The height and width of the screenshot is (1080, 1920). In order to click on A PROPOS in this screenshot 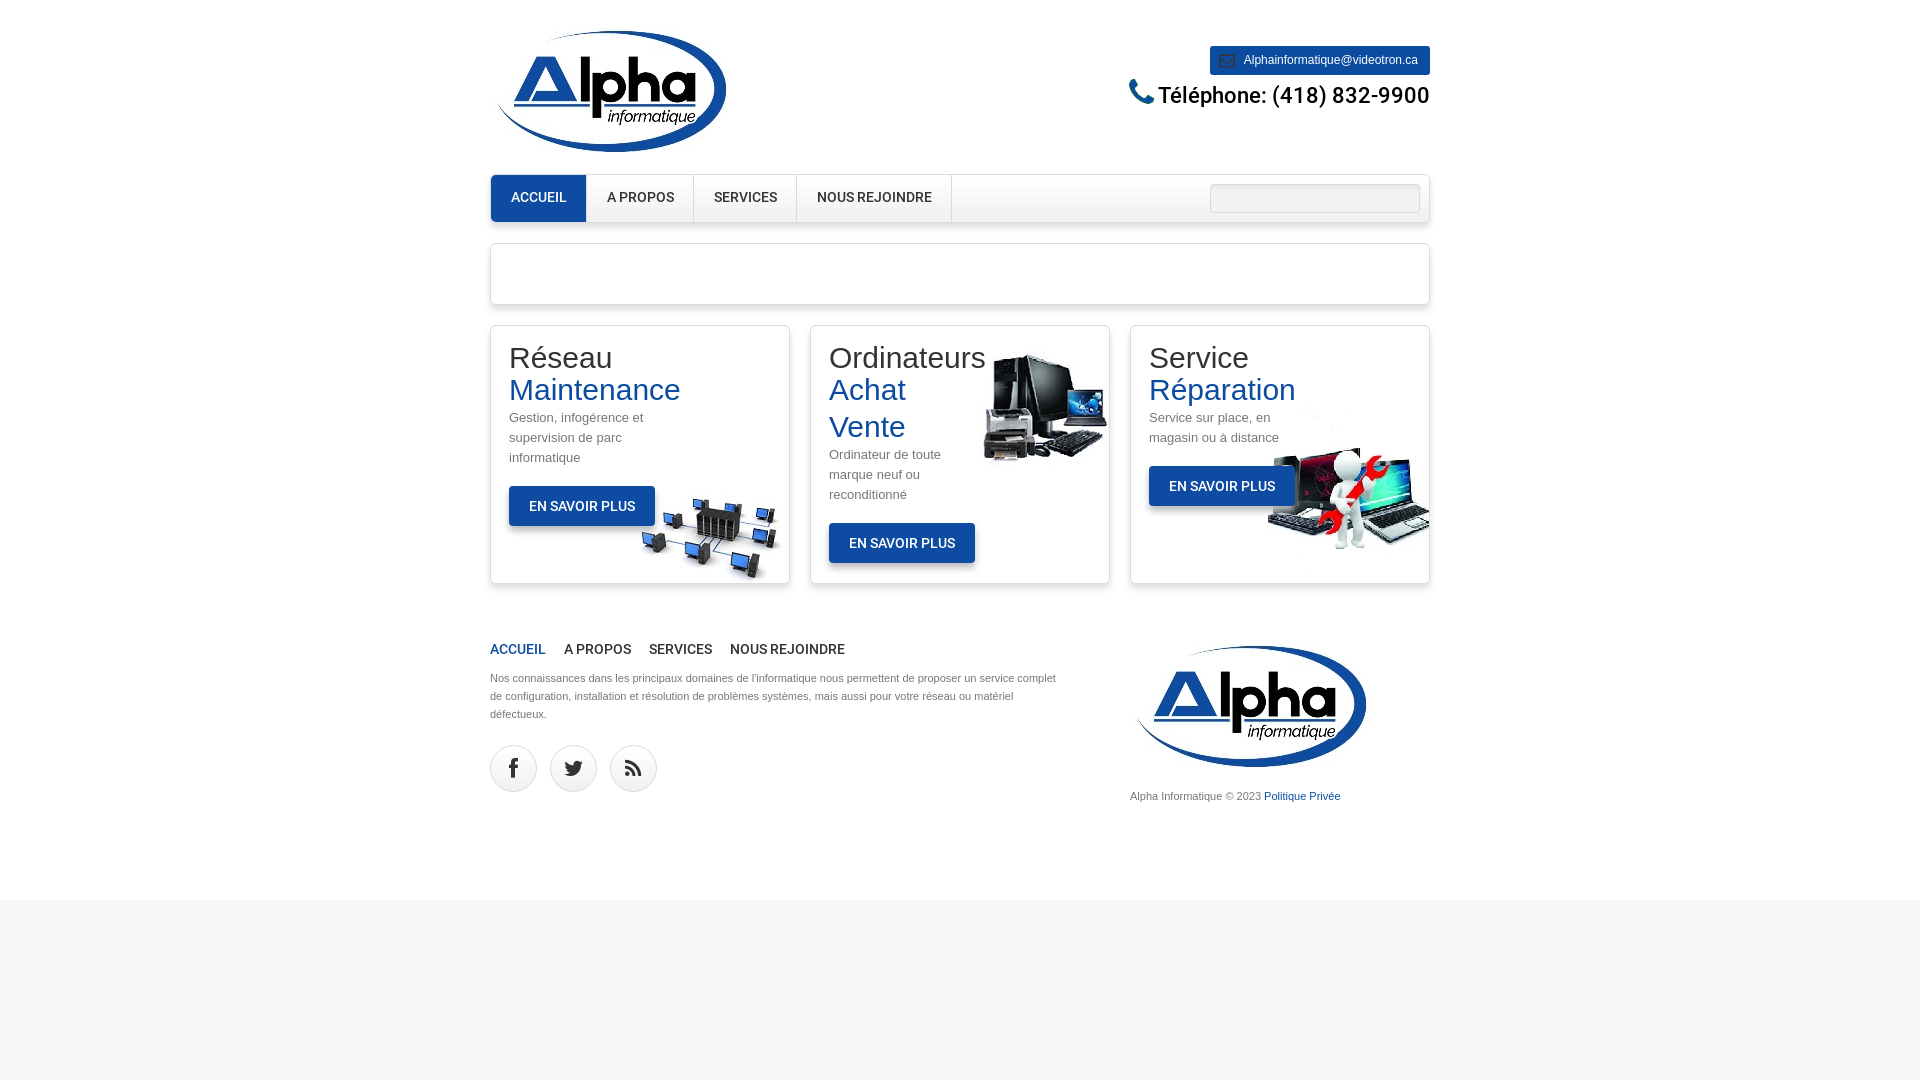, I will do `click(640, 198)`.